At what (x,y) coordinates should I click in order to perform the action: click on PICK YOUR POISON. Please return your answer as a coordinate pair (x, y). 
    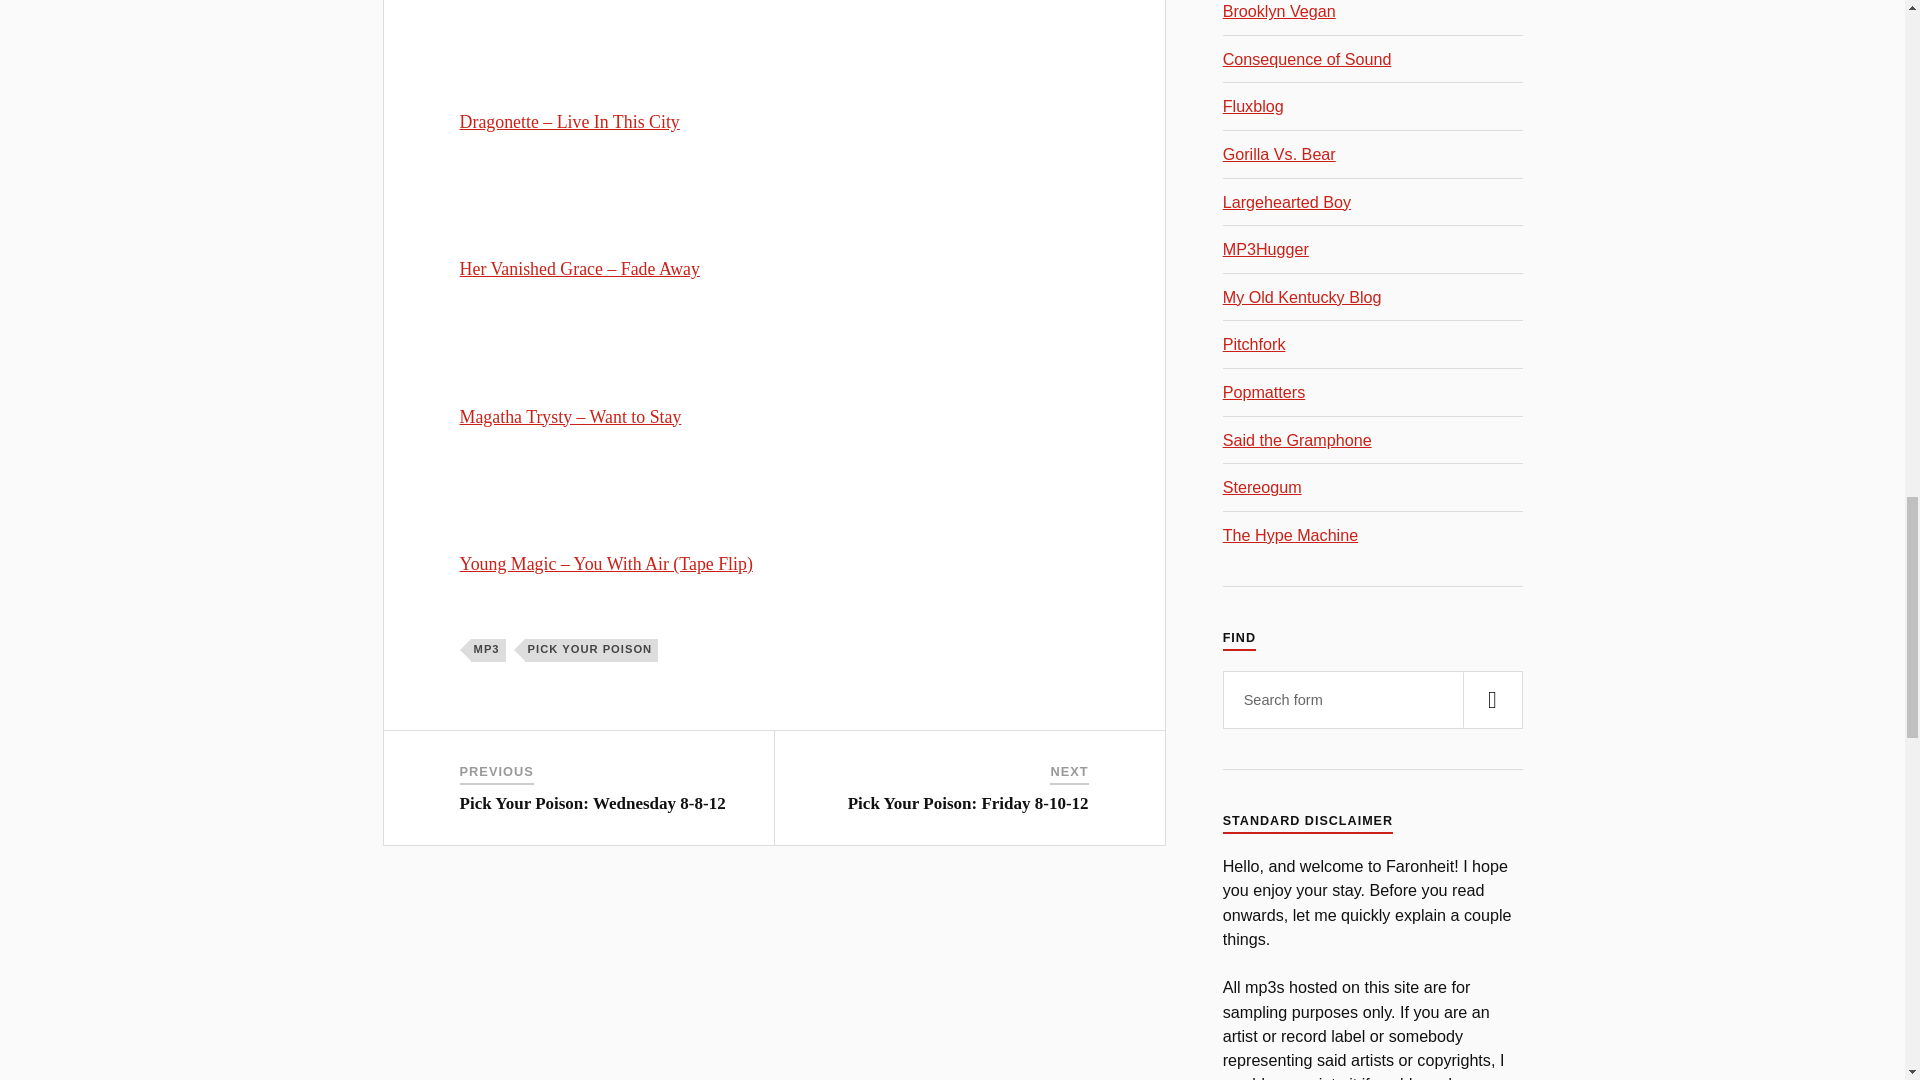
    Looking at the image, I should click on (591, 650).